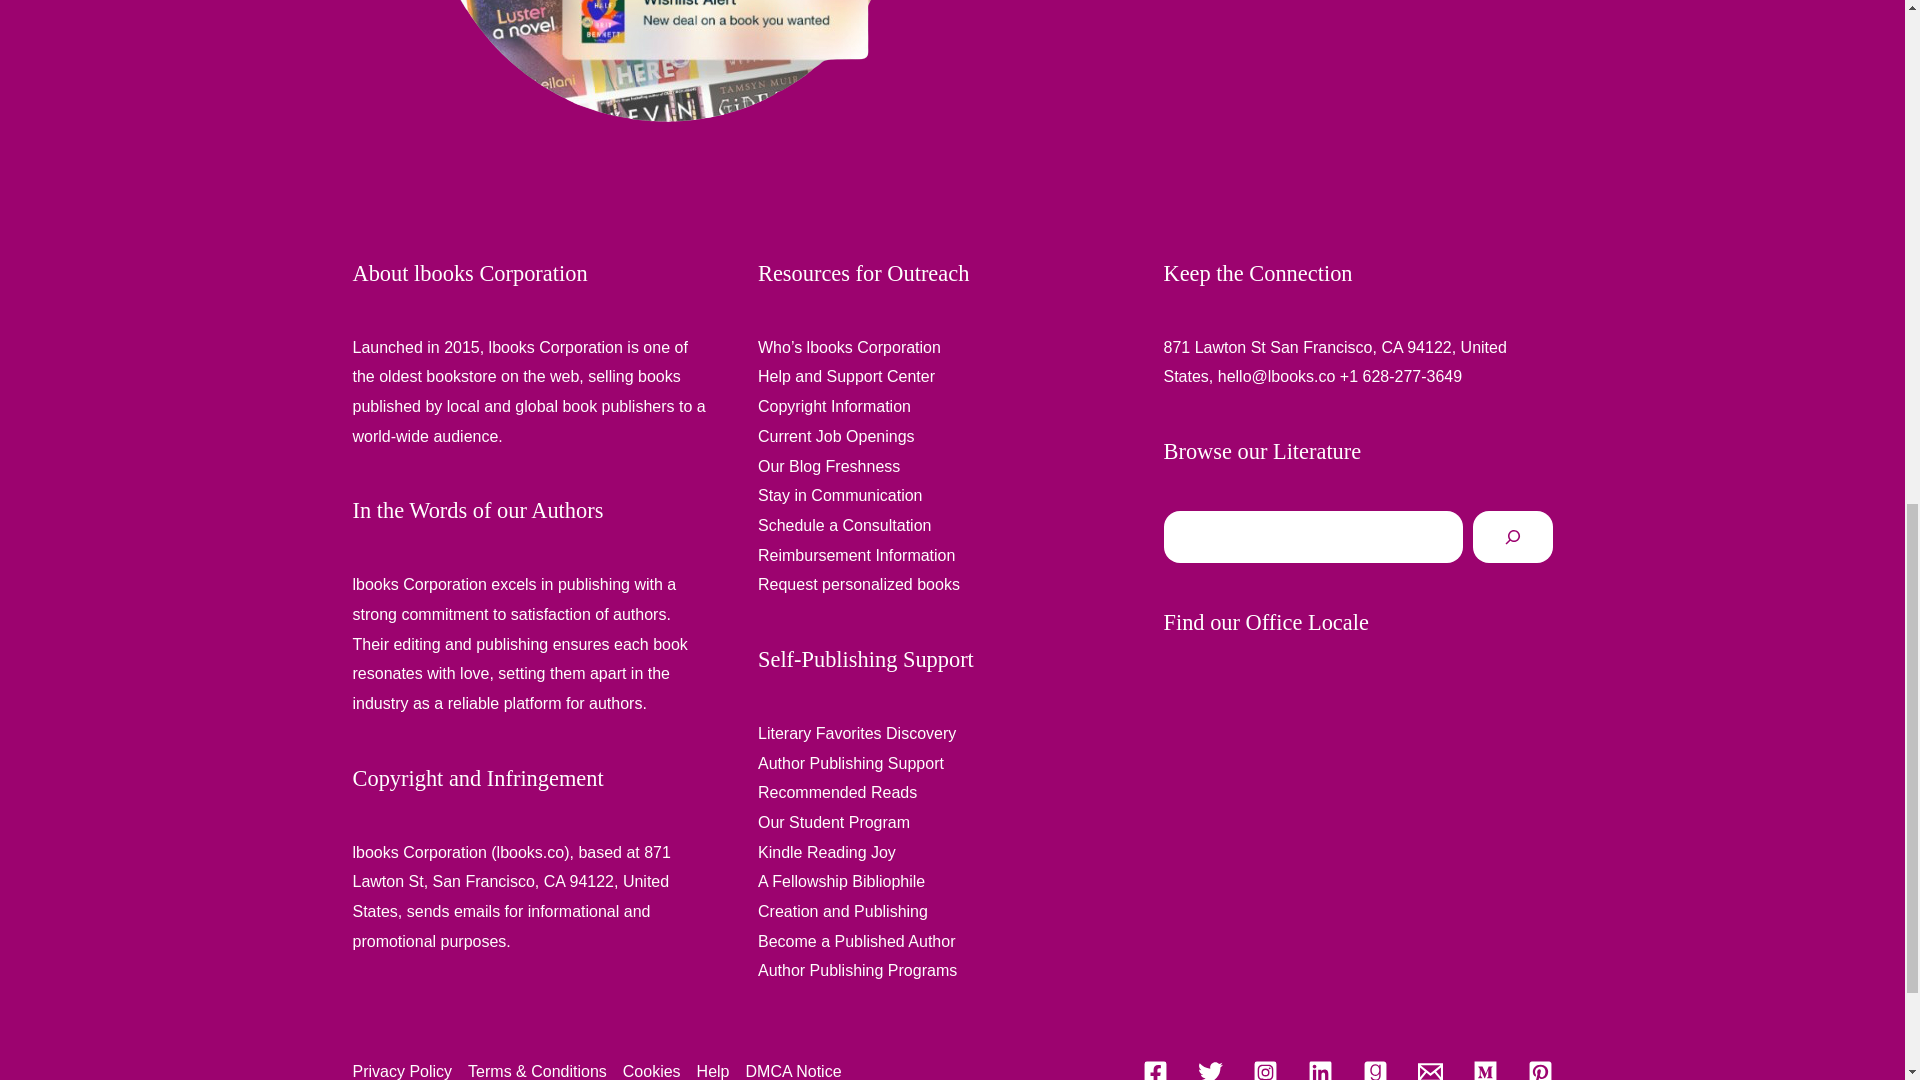  Describe the element at coordinates (406, 1068) in the screenshot. I see `Privacy Policy` at that location.